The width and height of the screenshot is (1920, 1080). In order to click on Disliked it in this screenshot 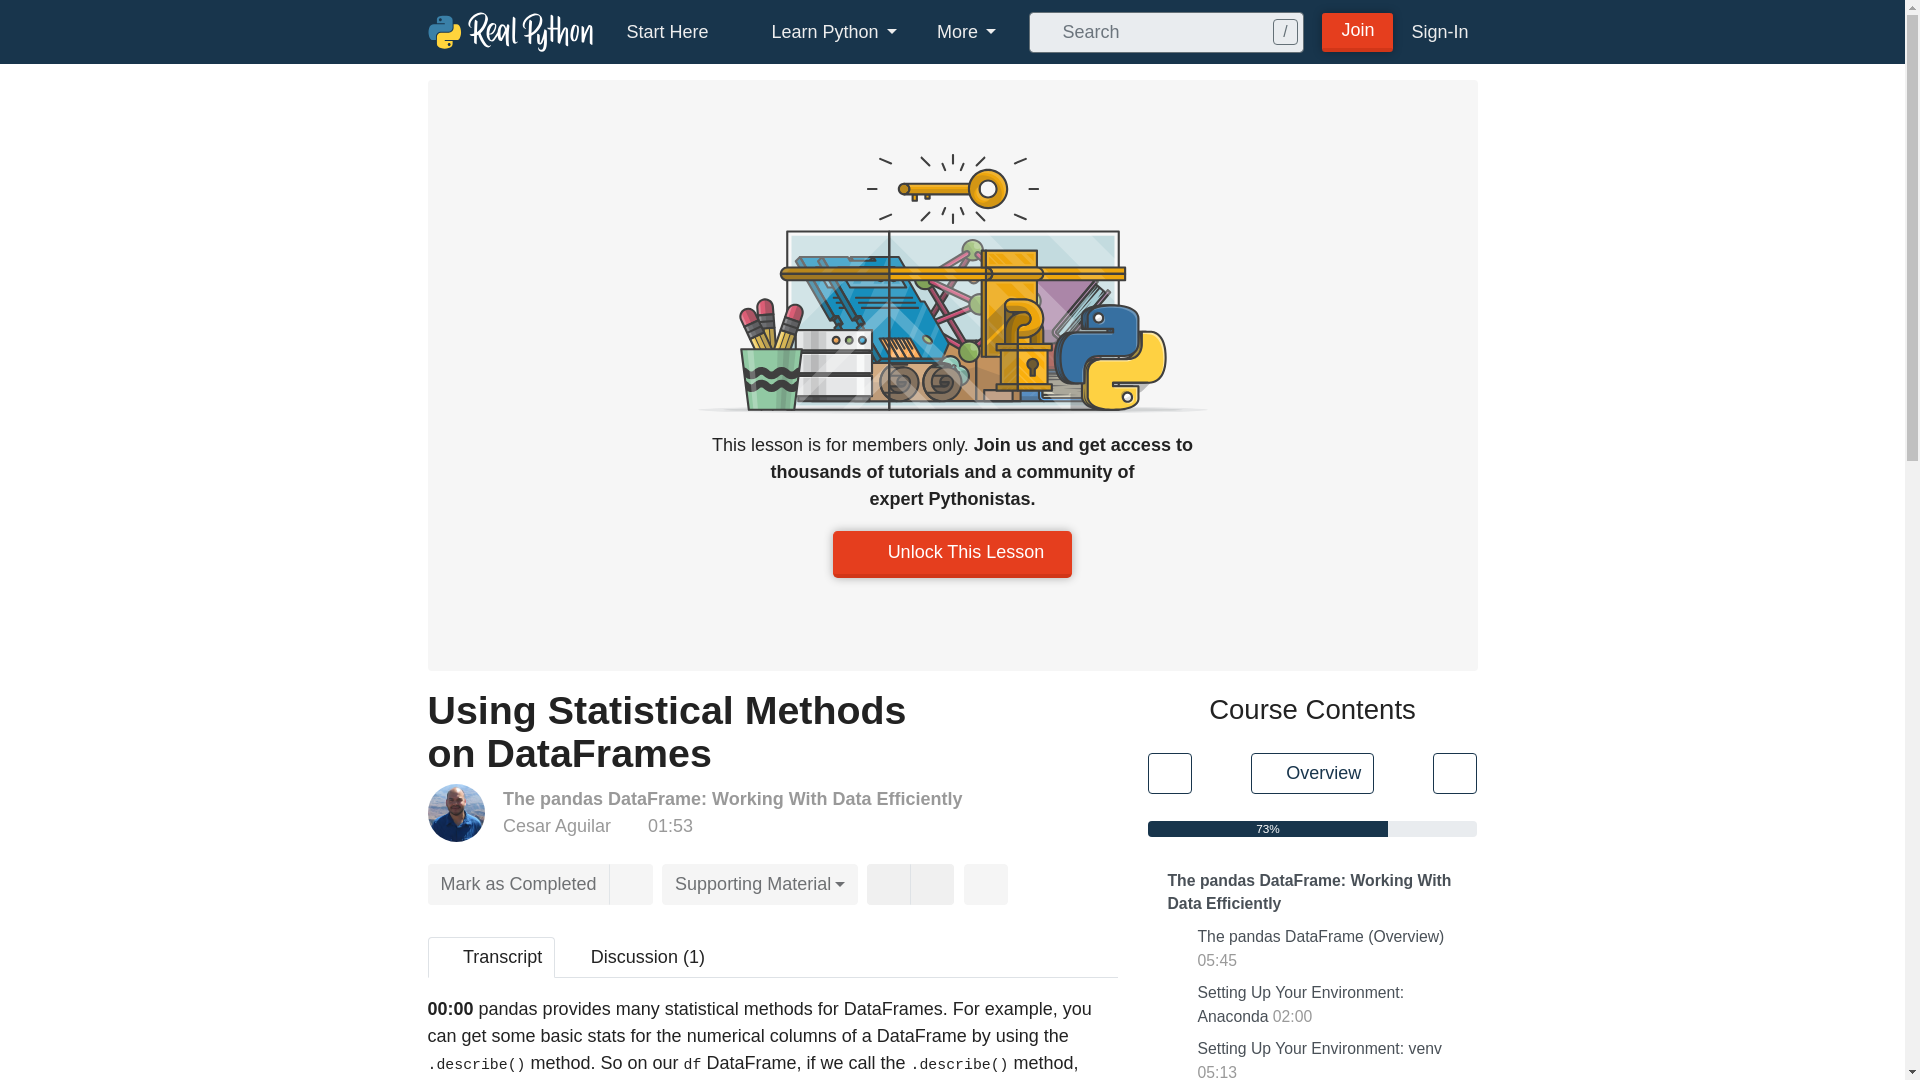, I will do `click(932, 884)`.